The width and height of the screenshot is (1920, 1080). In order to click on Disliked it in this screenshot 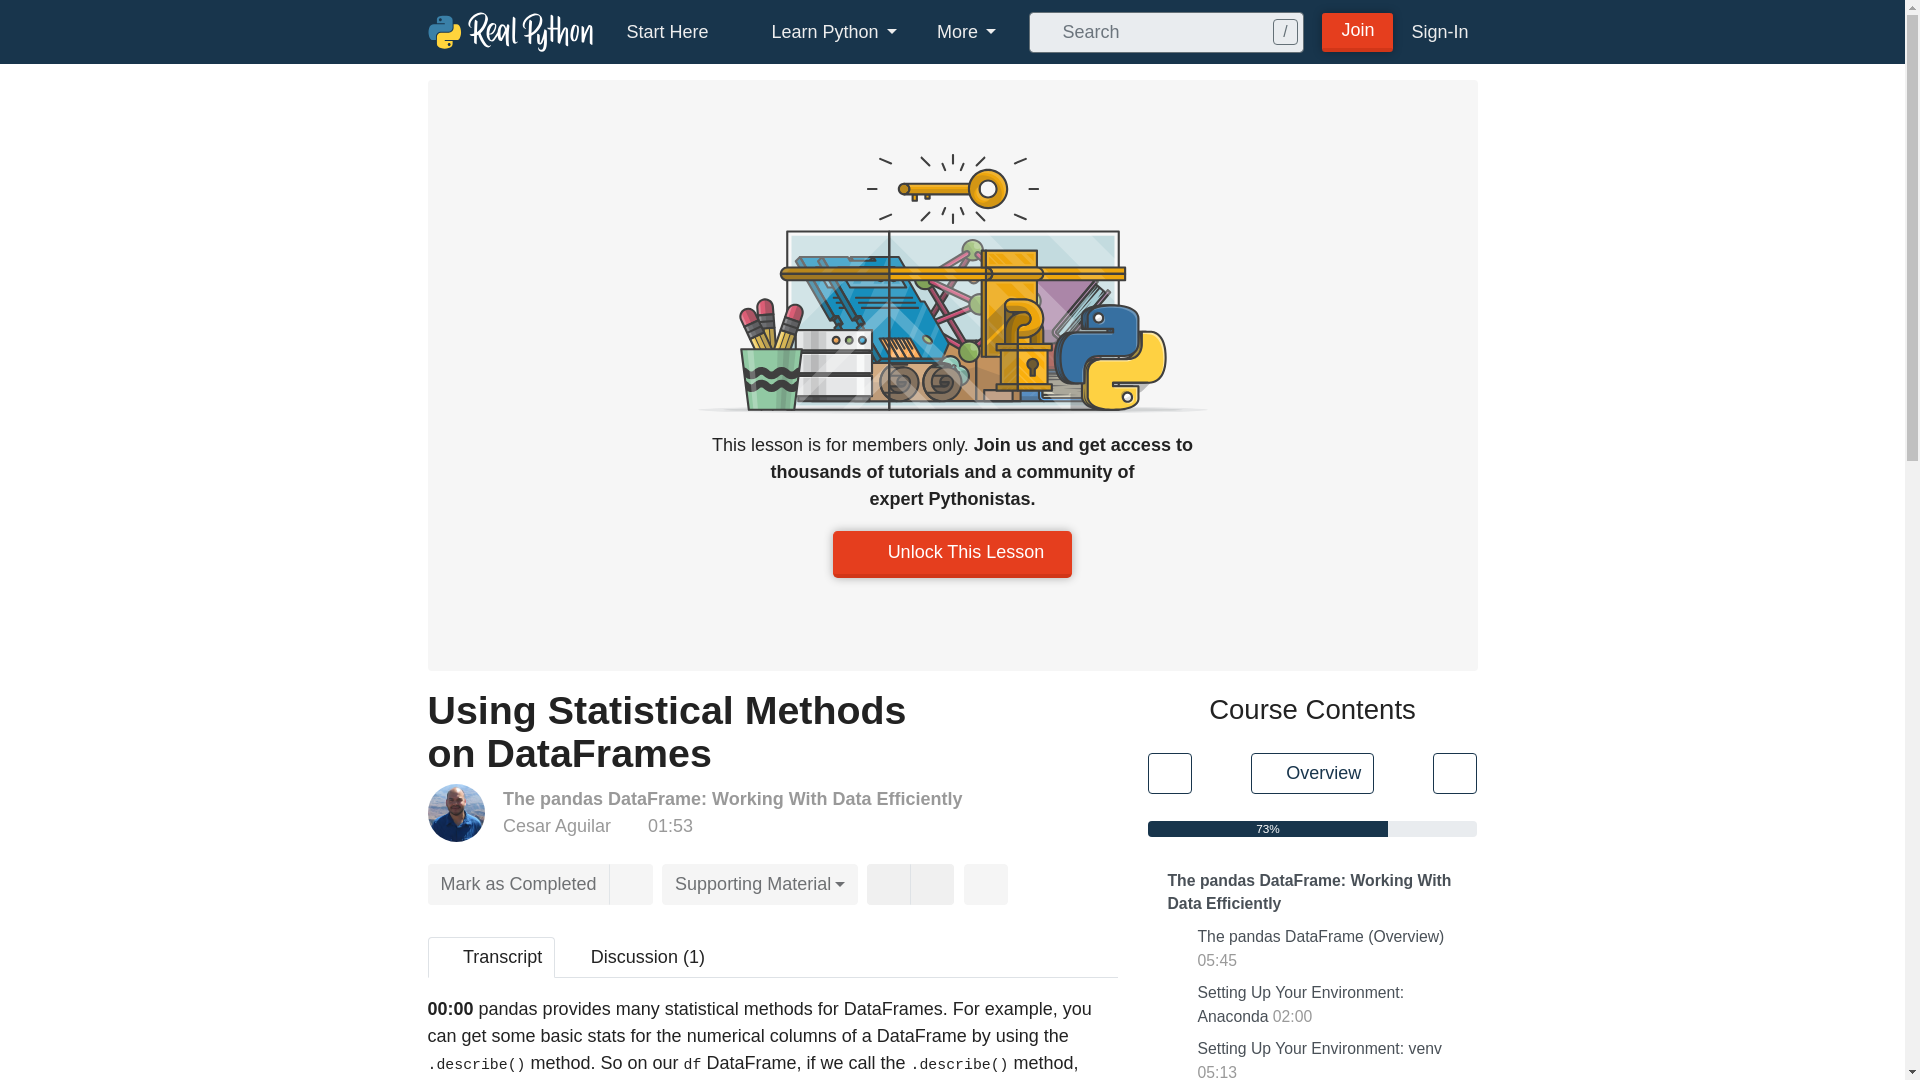, I will do `click(932, 884)`.